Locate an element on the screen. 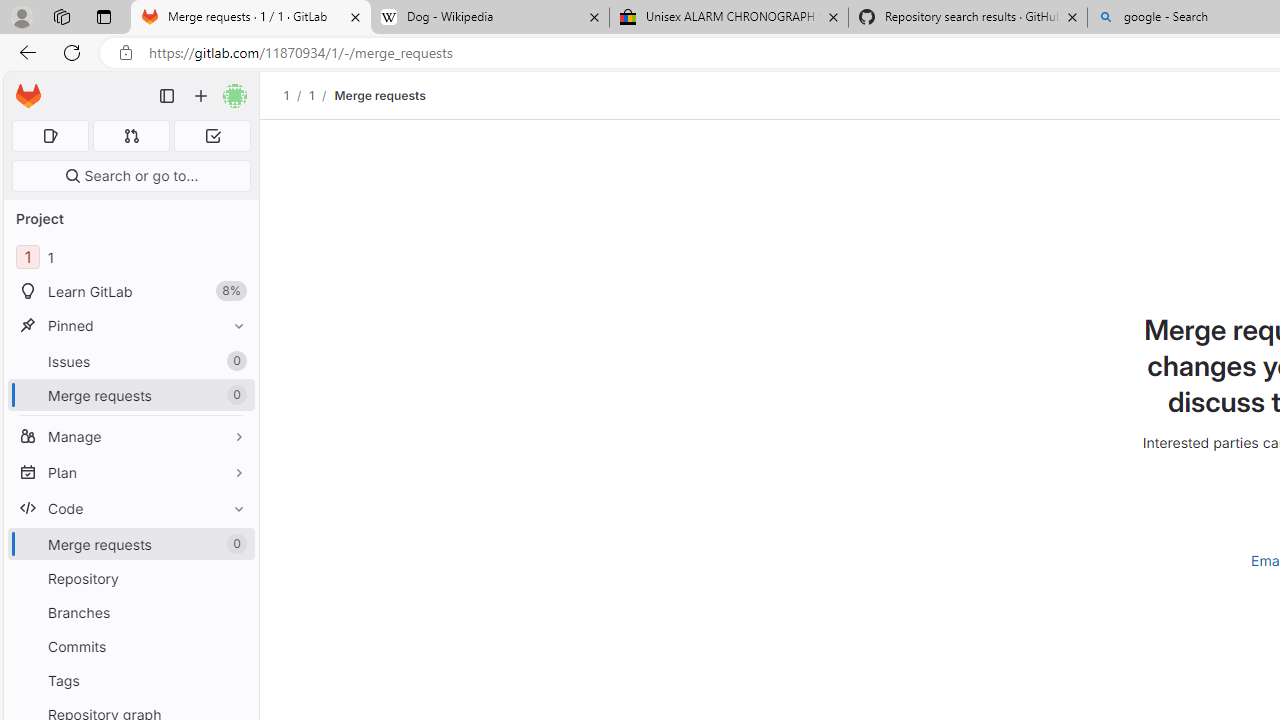  Assigned issues 0 is located at coordinates (50, 136).